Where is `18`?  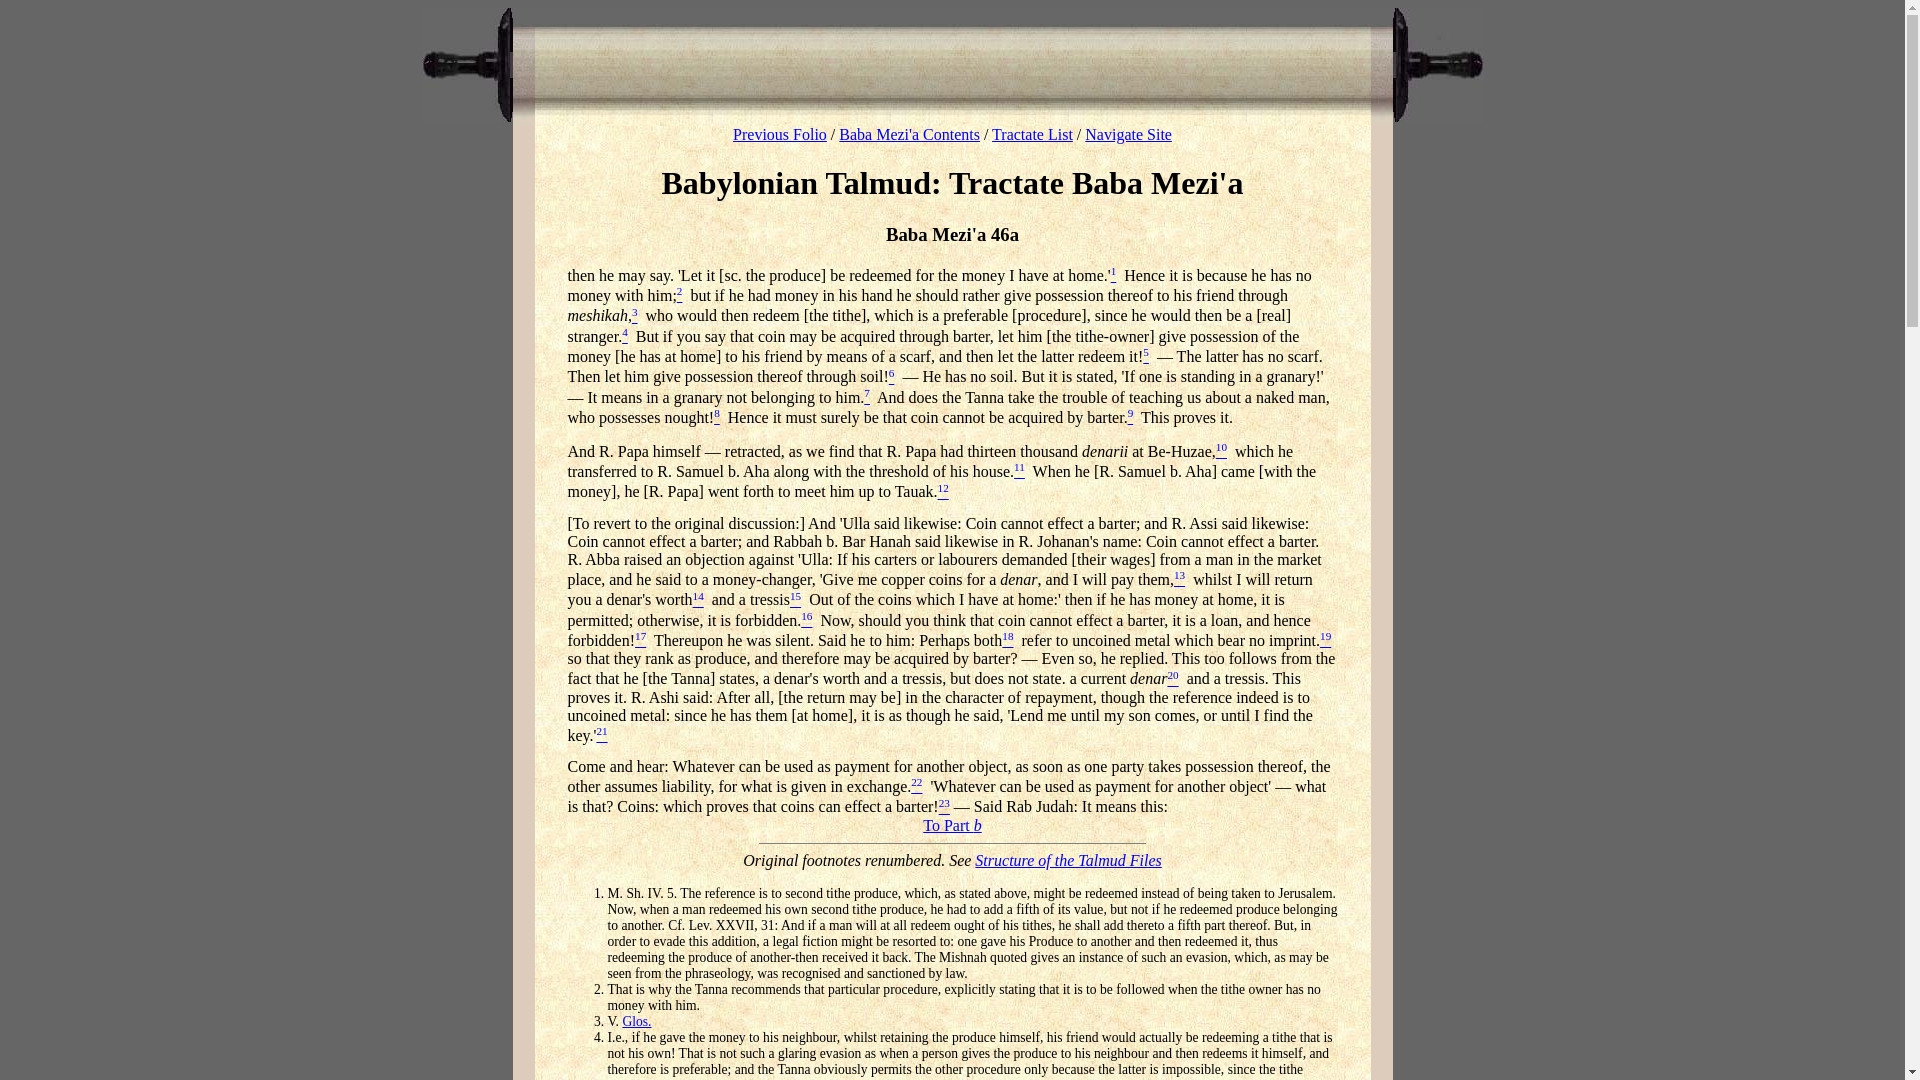 18 is located at coordinates (1008, 640).